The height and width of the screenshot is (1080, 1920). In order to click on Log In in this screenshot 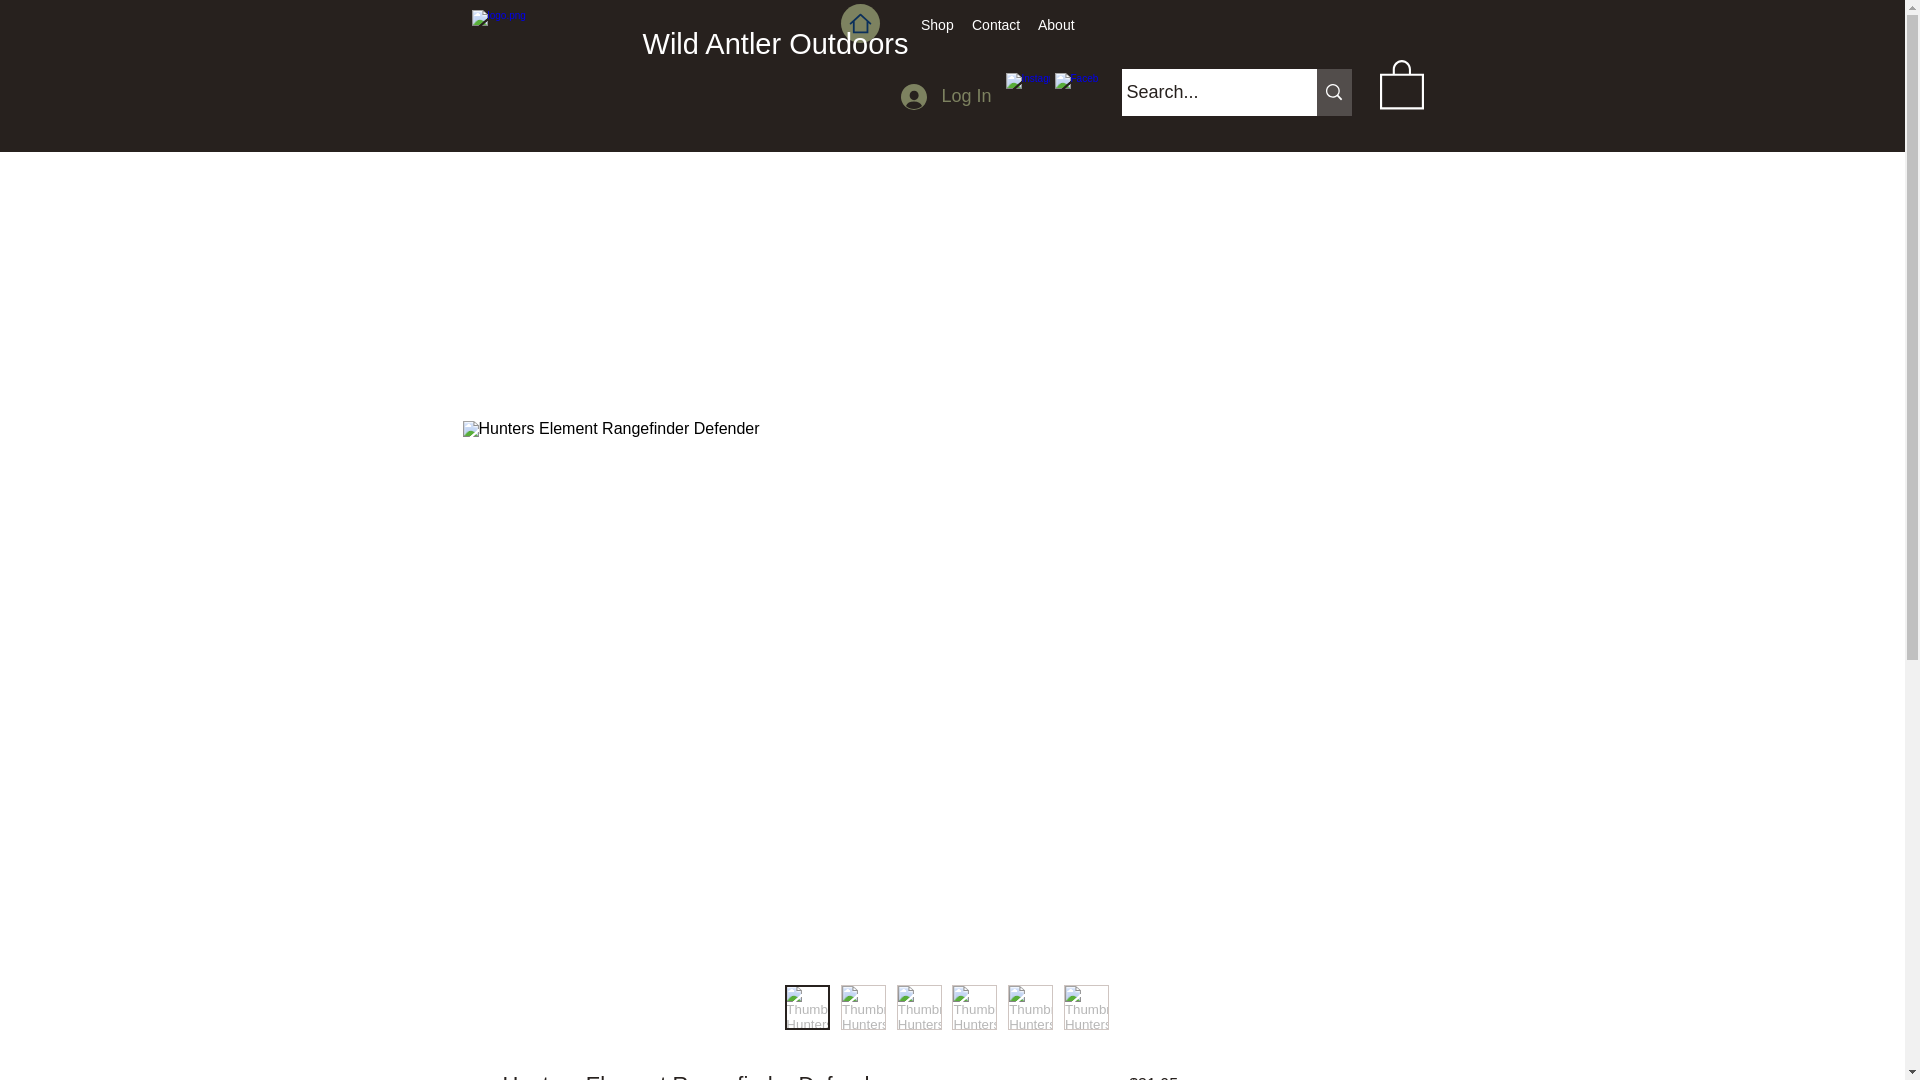, I will do `click(946, 96)`.